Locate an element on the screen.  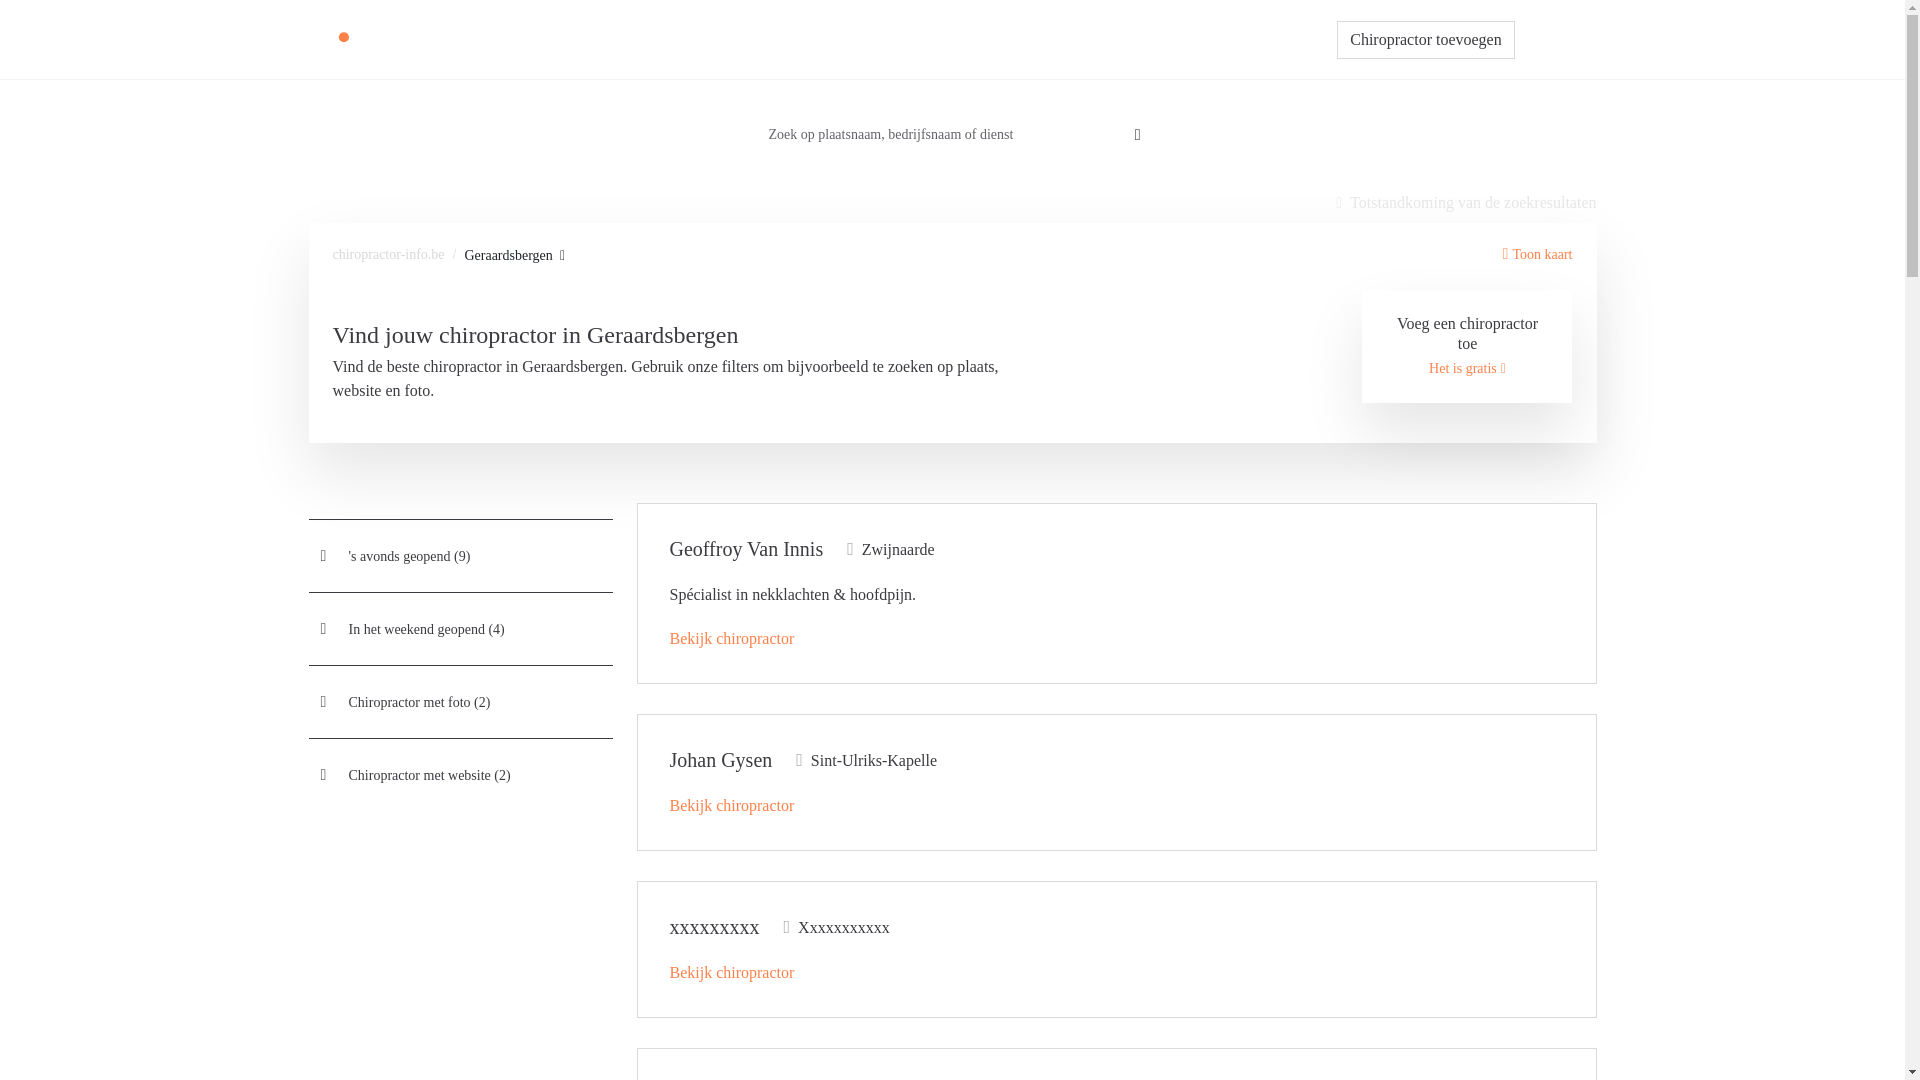
Chiropractor zoeken is located at coordinates (895, 40).